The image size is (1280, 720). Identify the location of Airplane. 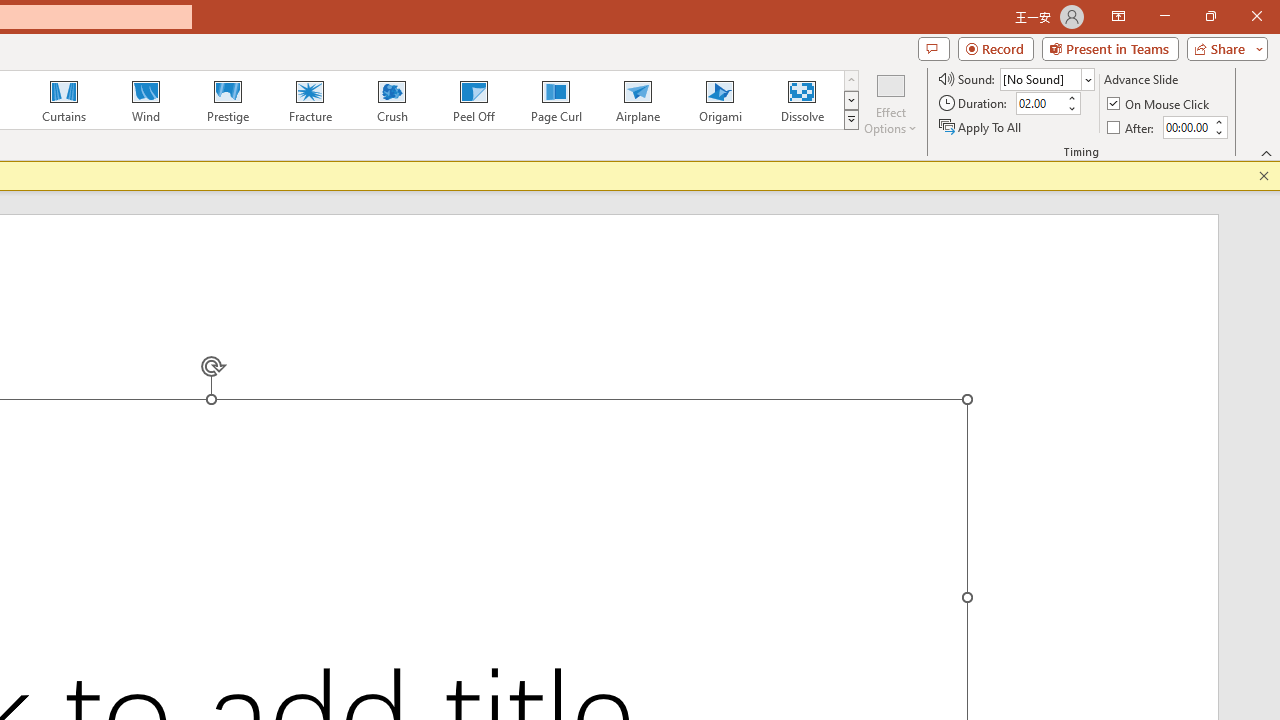
(637, 100).